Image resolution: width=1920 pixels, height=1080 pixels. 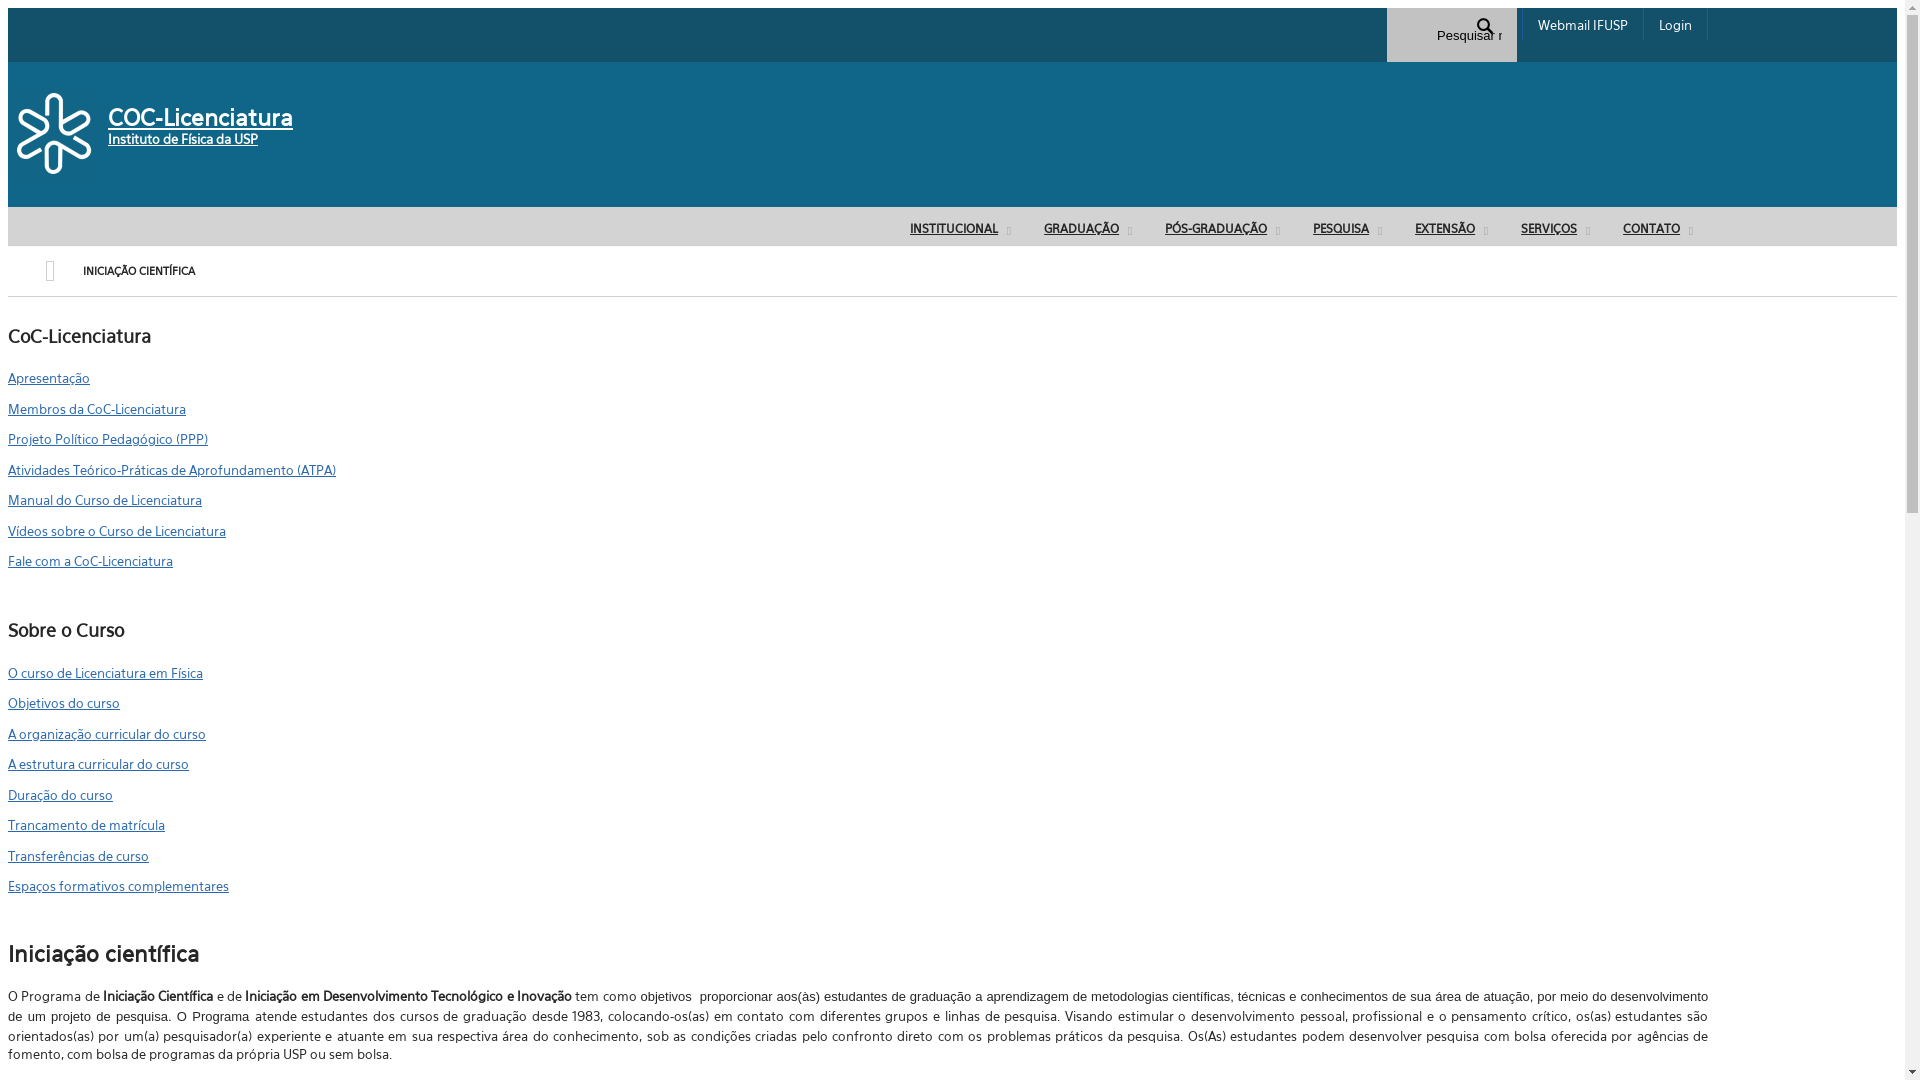 What do you see at coordinates (858, 702) in the screenshot?
I see `Objetivos do curso` at bounding box center [858, 702].